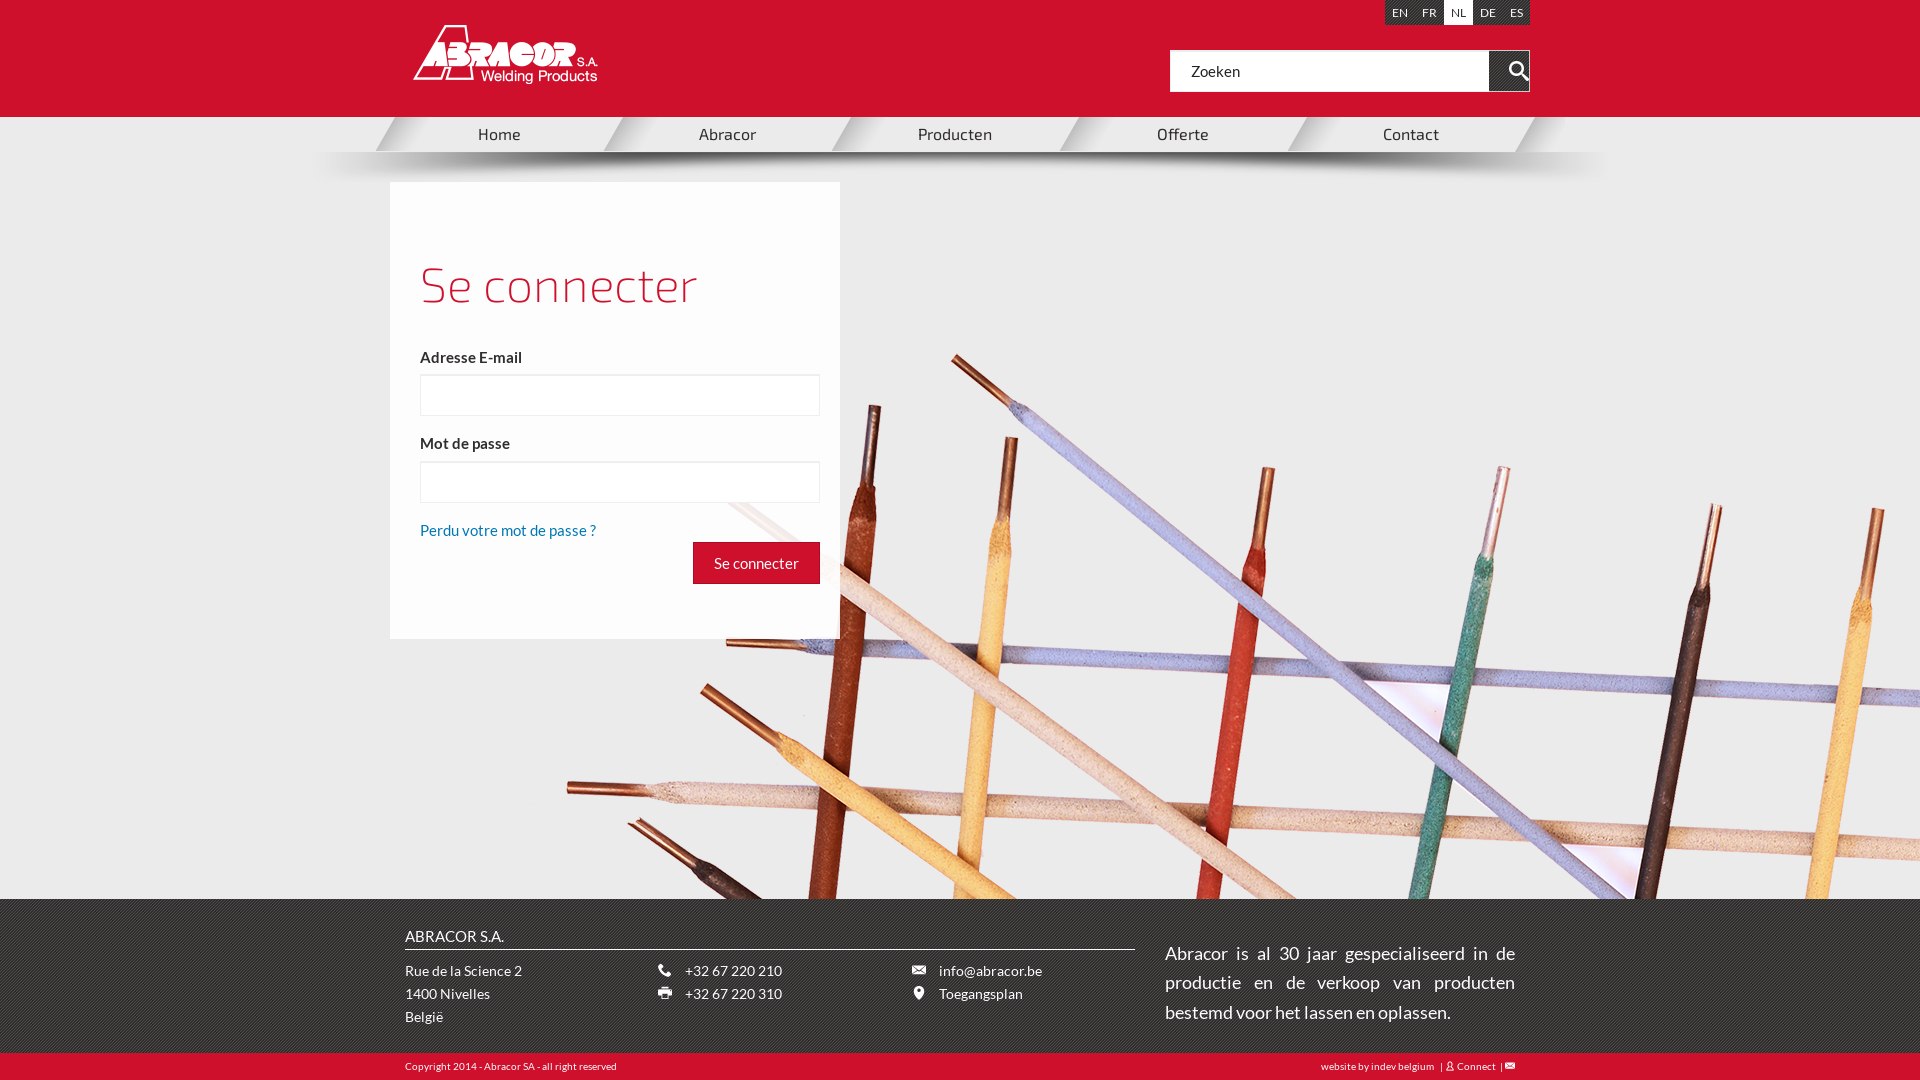 This screenshot has height=1080, width=1920. What do you see at coordinates (1458, 12) in the screenshot?
I see `NL` at bounding box center [1458, 12].